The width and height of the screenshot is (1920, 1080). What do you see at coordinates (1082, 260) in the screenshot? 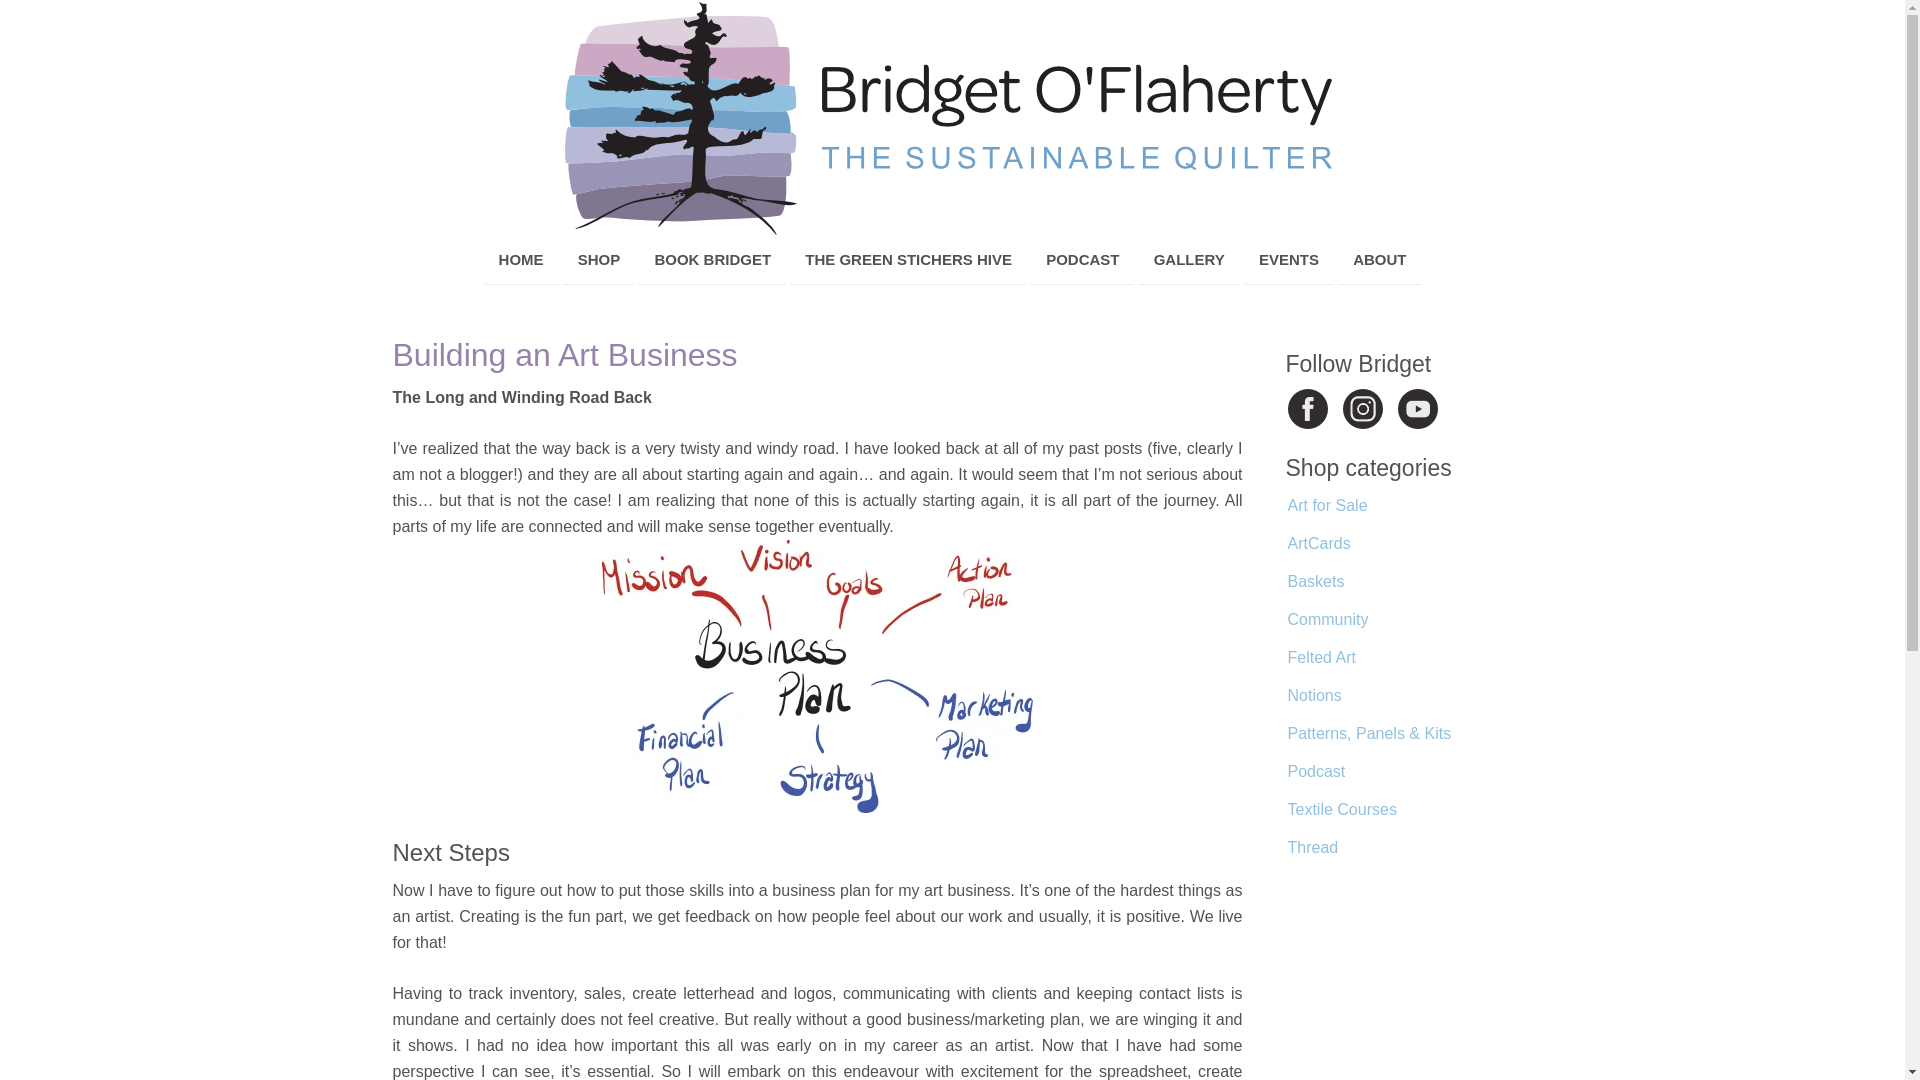
I see `PODCAST` at bounding box center [1082, 260].